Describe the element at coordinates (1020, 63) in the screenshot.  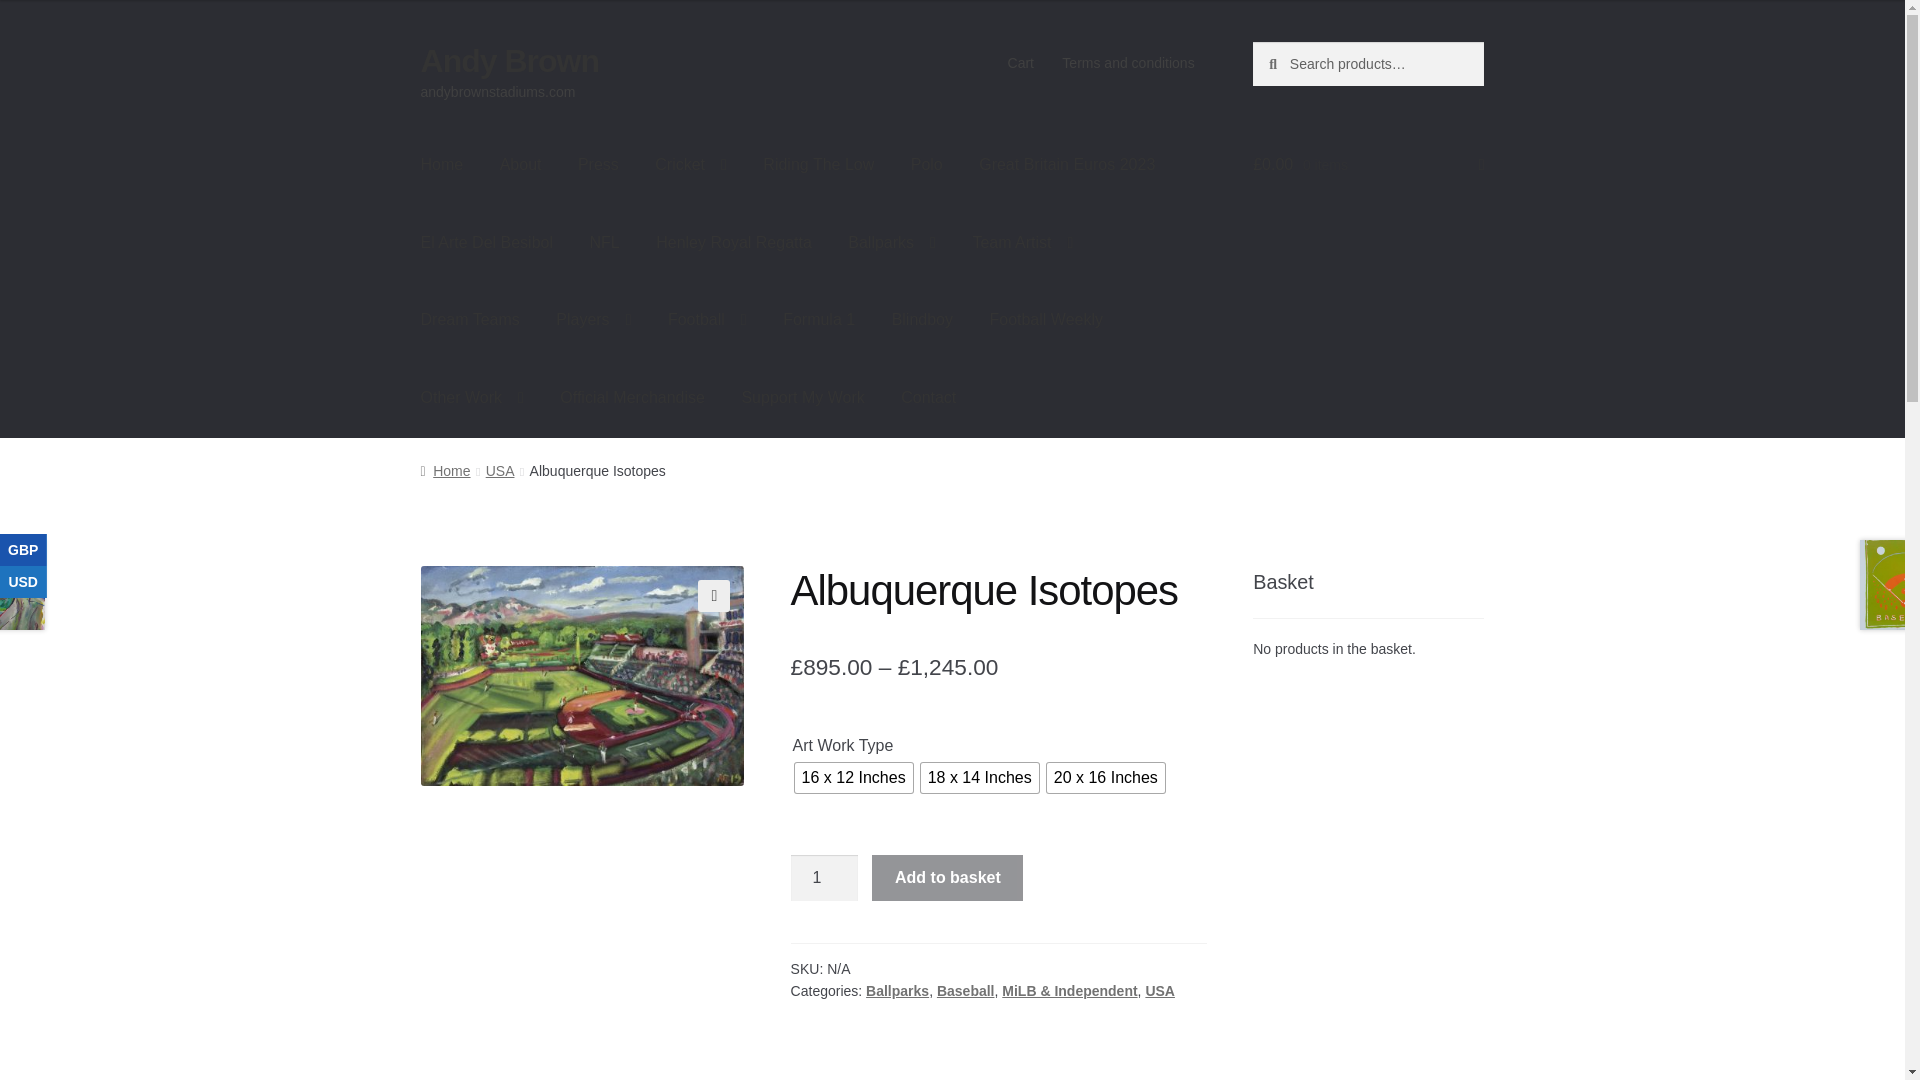
I see `Cart` at that location.